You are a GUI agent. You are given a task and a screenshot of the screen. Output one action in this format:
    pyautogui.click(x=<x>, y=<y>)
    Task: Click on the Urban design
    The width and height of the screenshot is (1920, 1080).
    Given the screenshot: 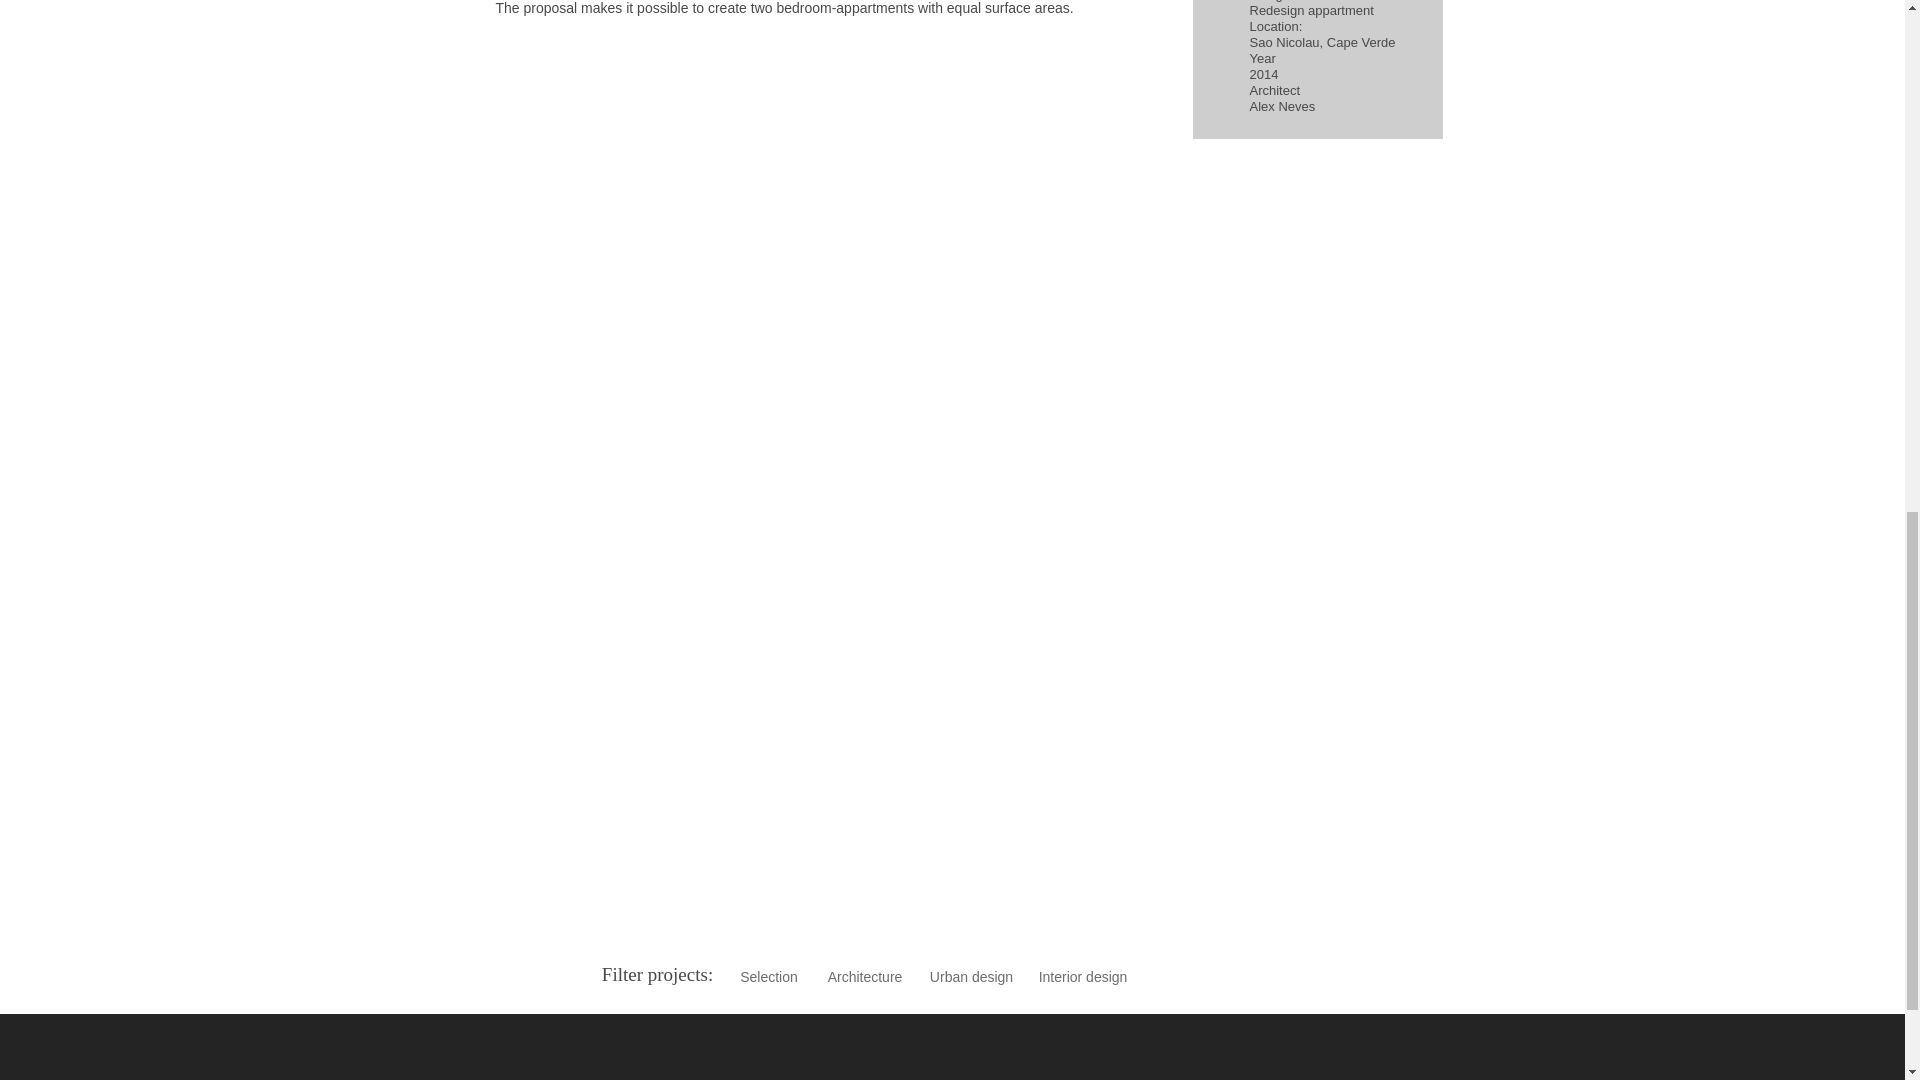 What is the action you would take?
    pyautogui.click(x=970, y=978)
    